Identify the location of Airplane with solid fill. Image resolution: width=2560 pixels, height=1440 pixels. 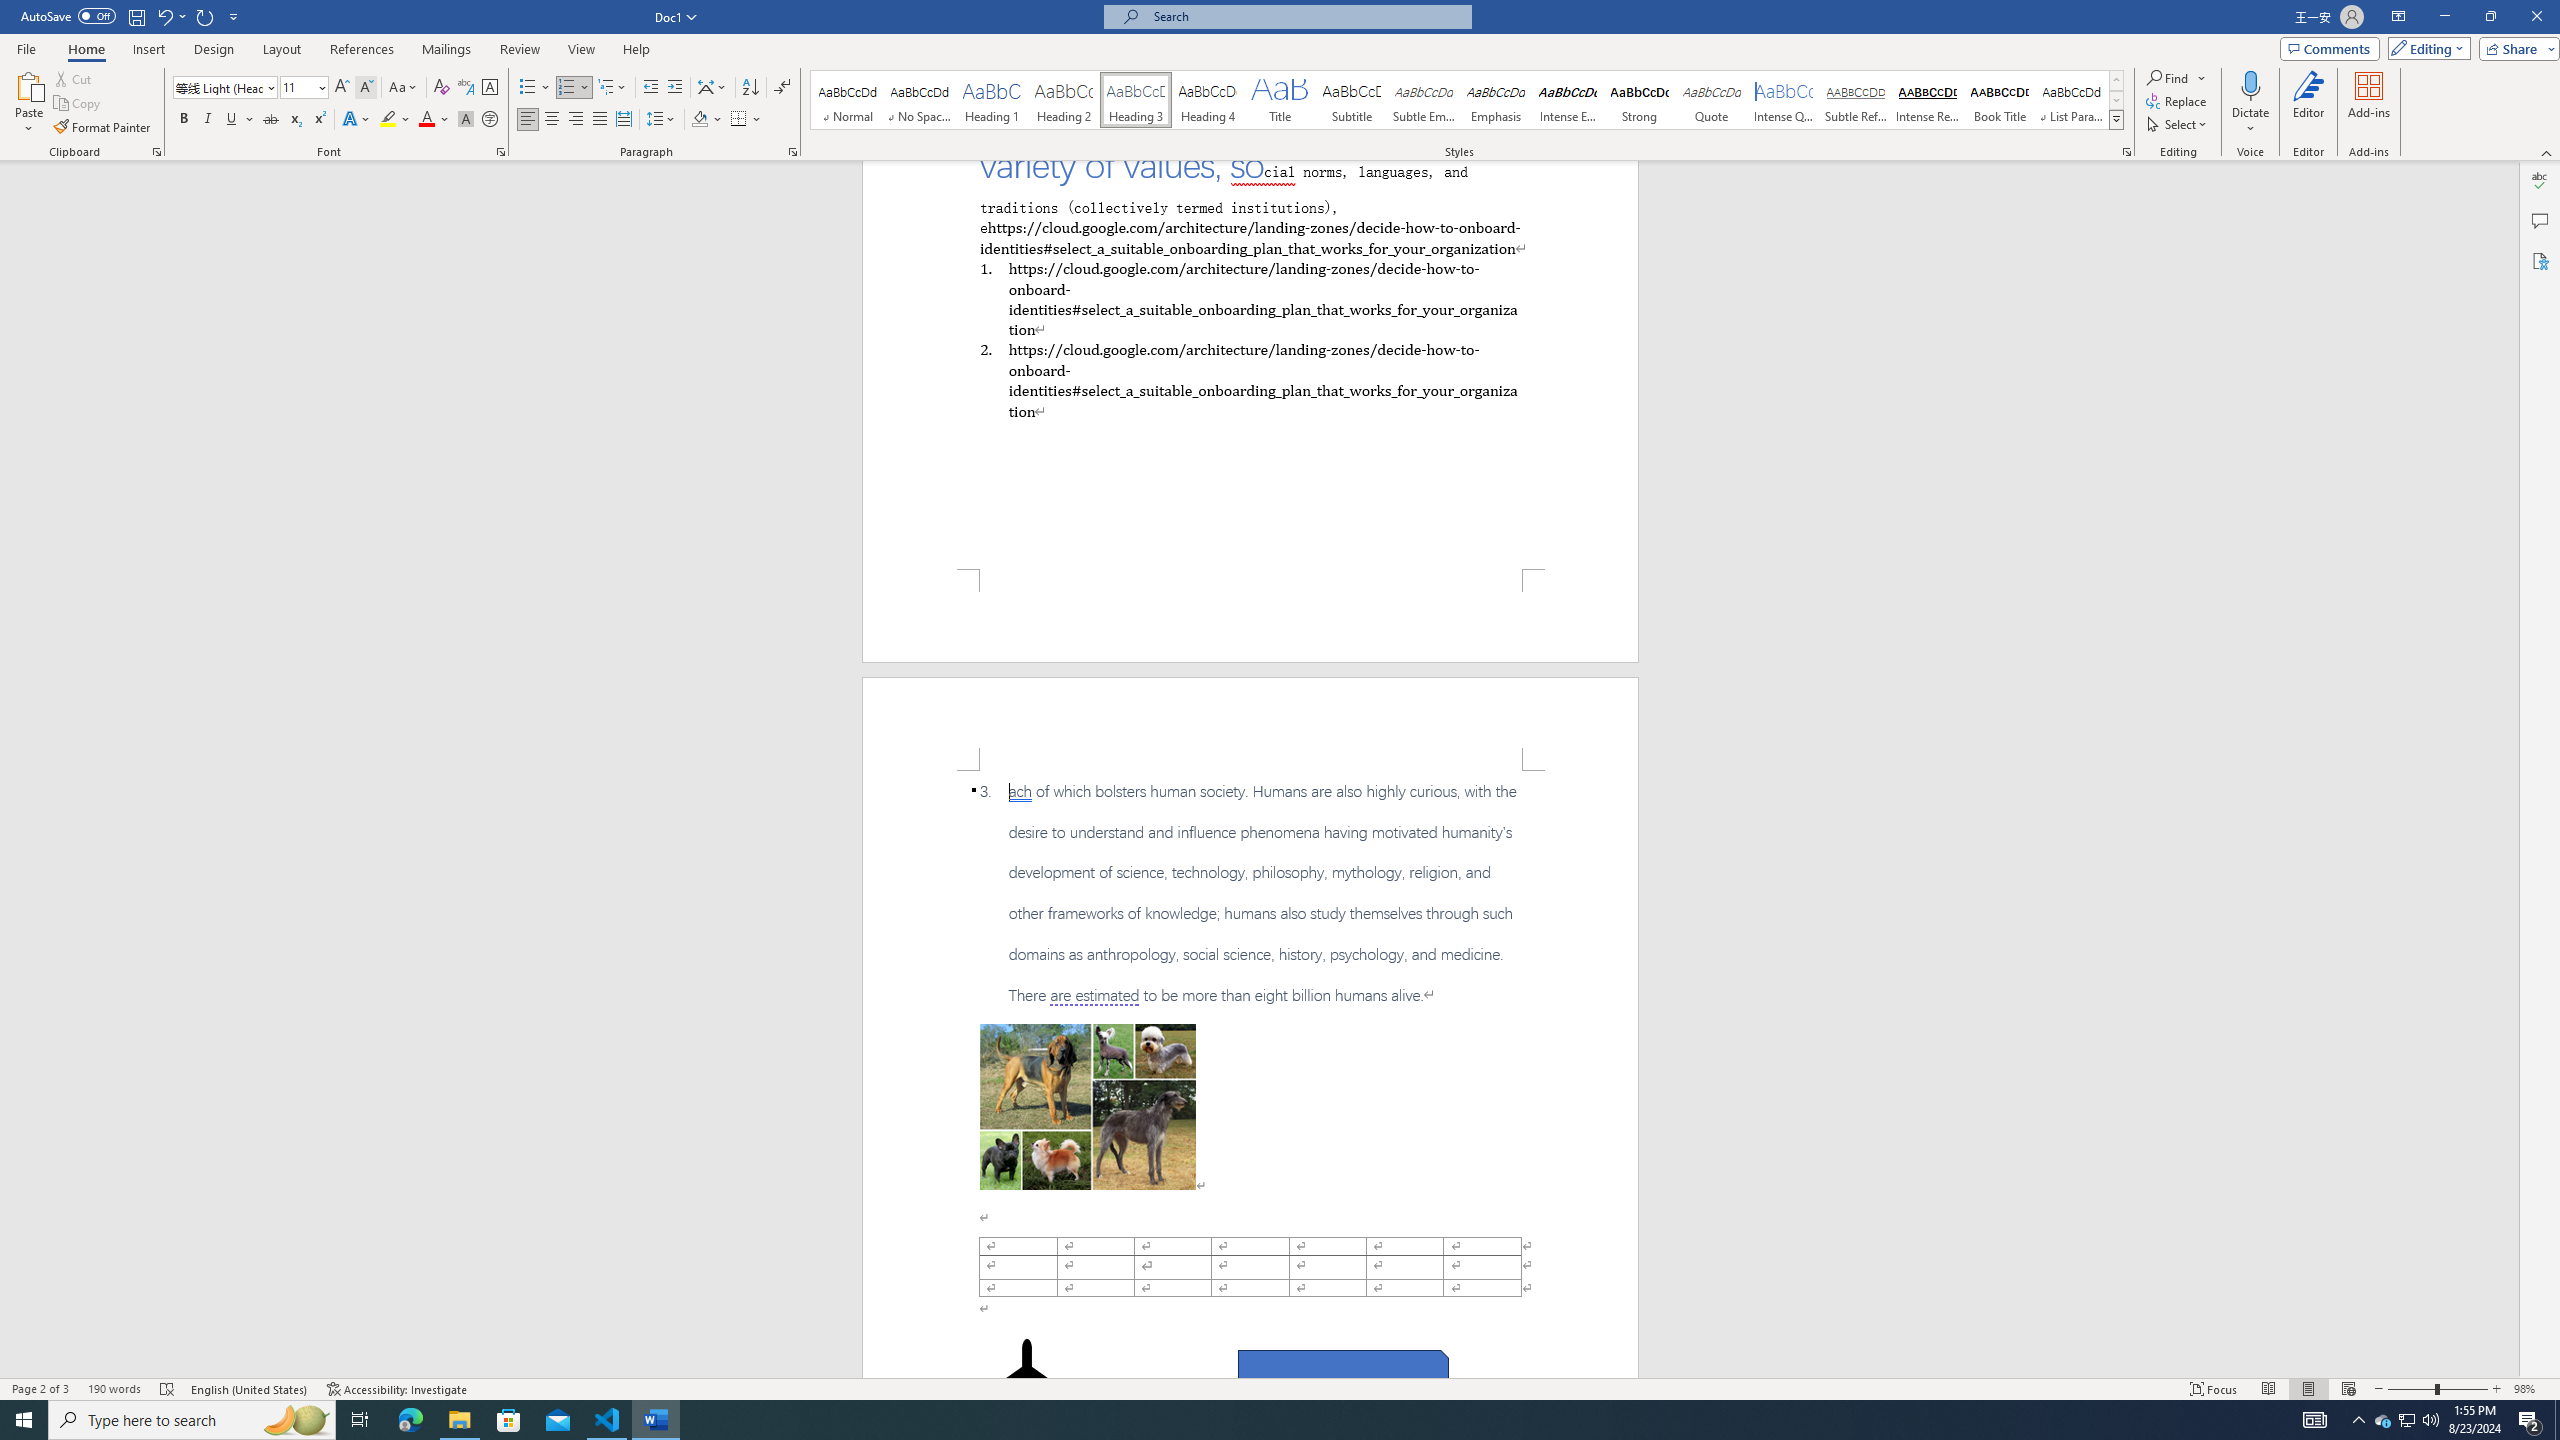
(1028, 1378).